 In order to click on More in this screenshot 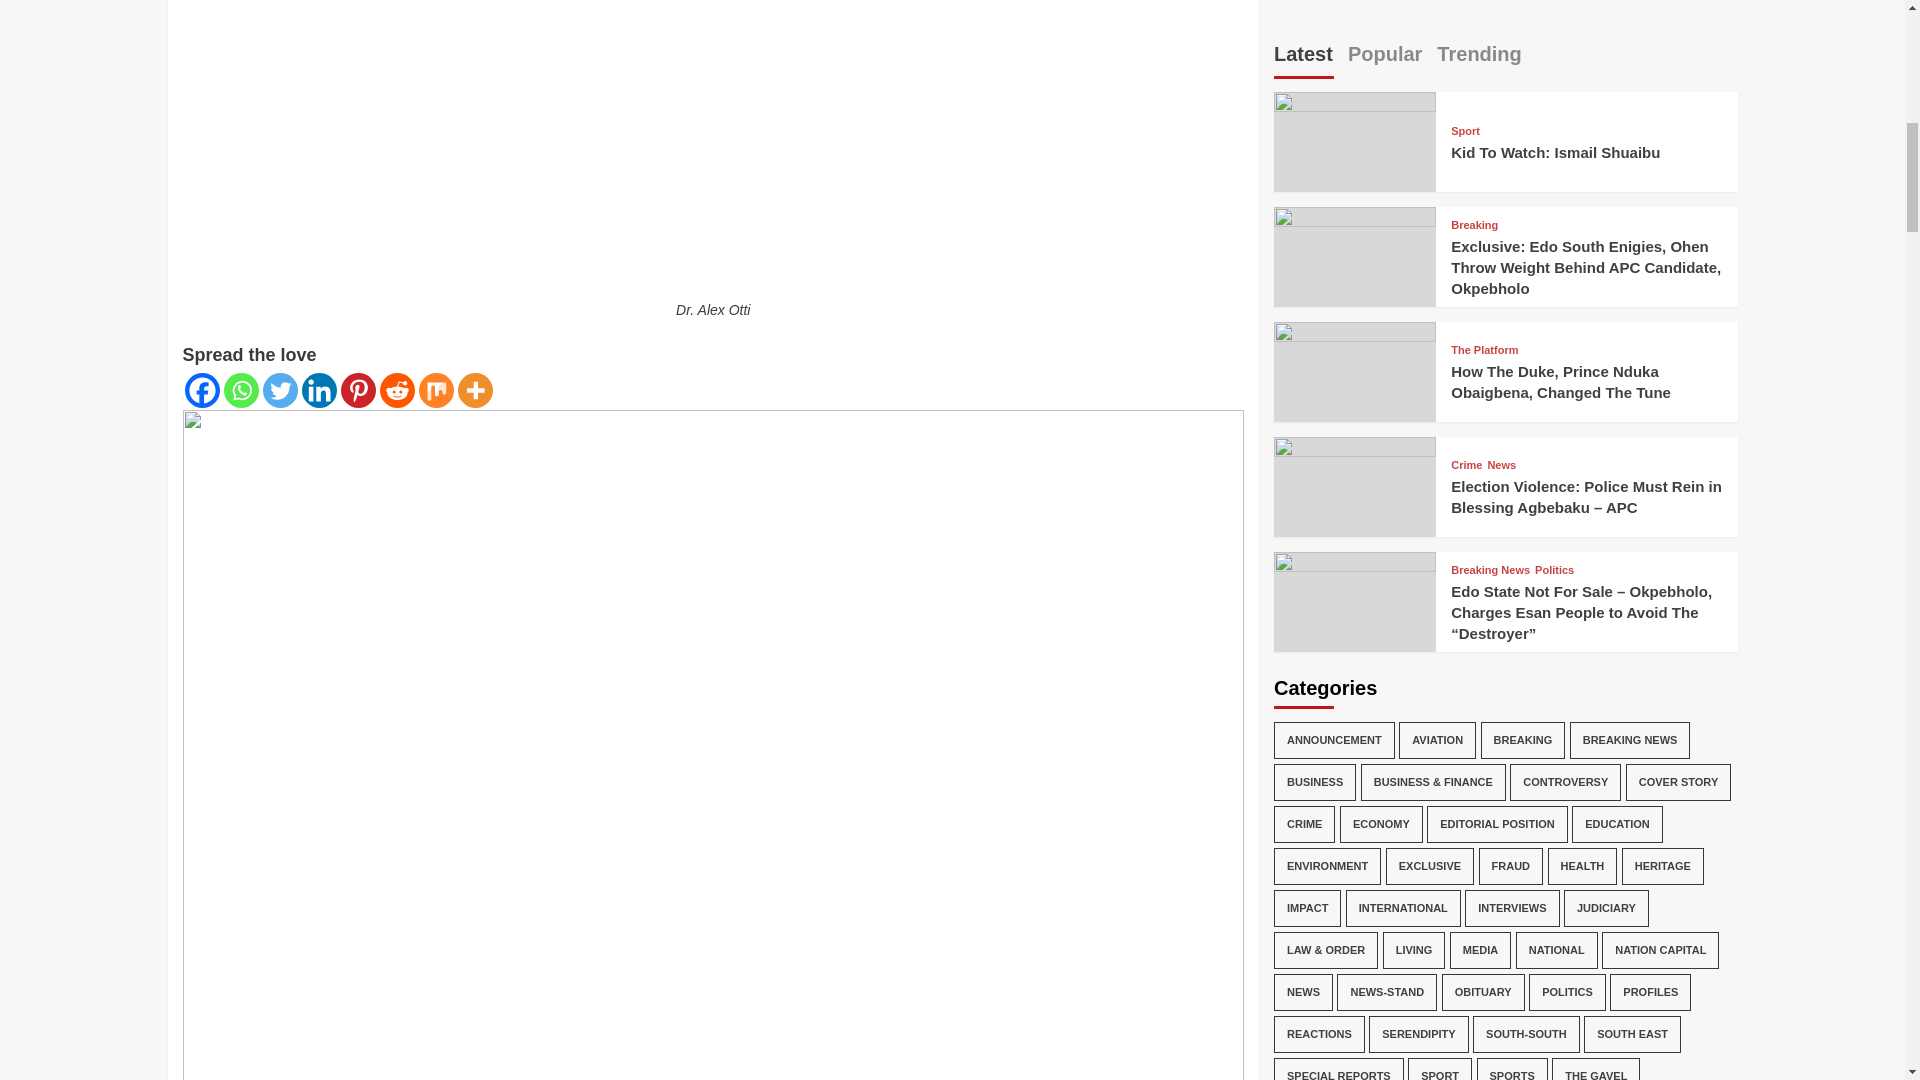, I will do `click(476, 390)`.